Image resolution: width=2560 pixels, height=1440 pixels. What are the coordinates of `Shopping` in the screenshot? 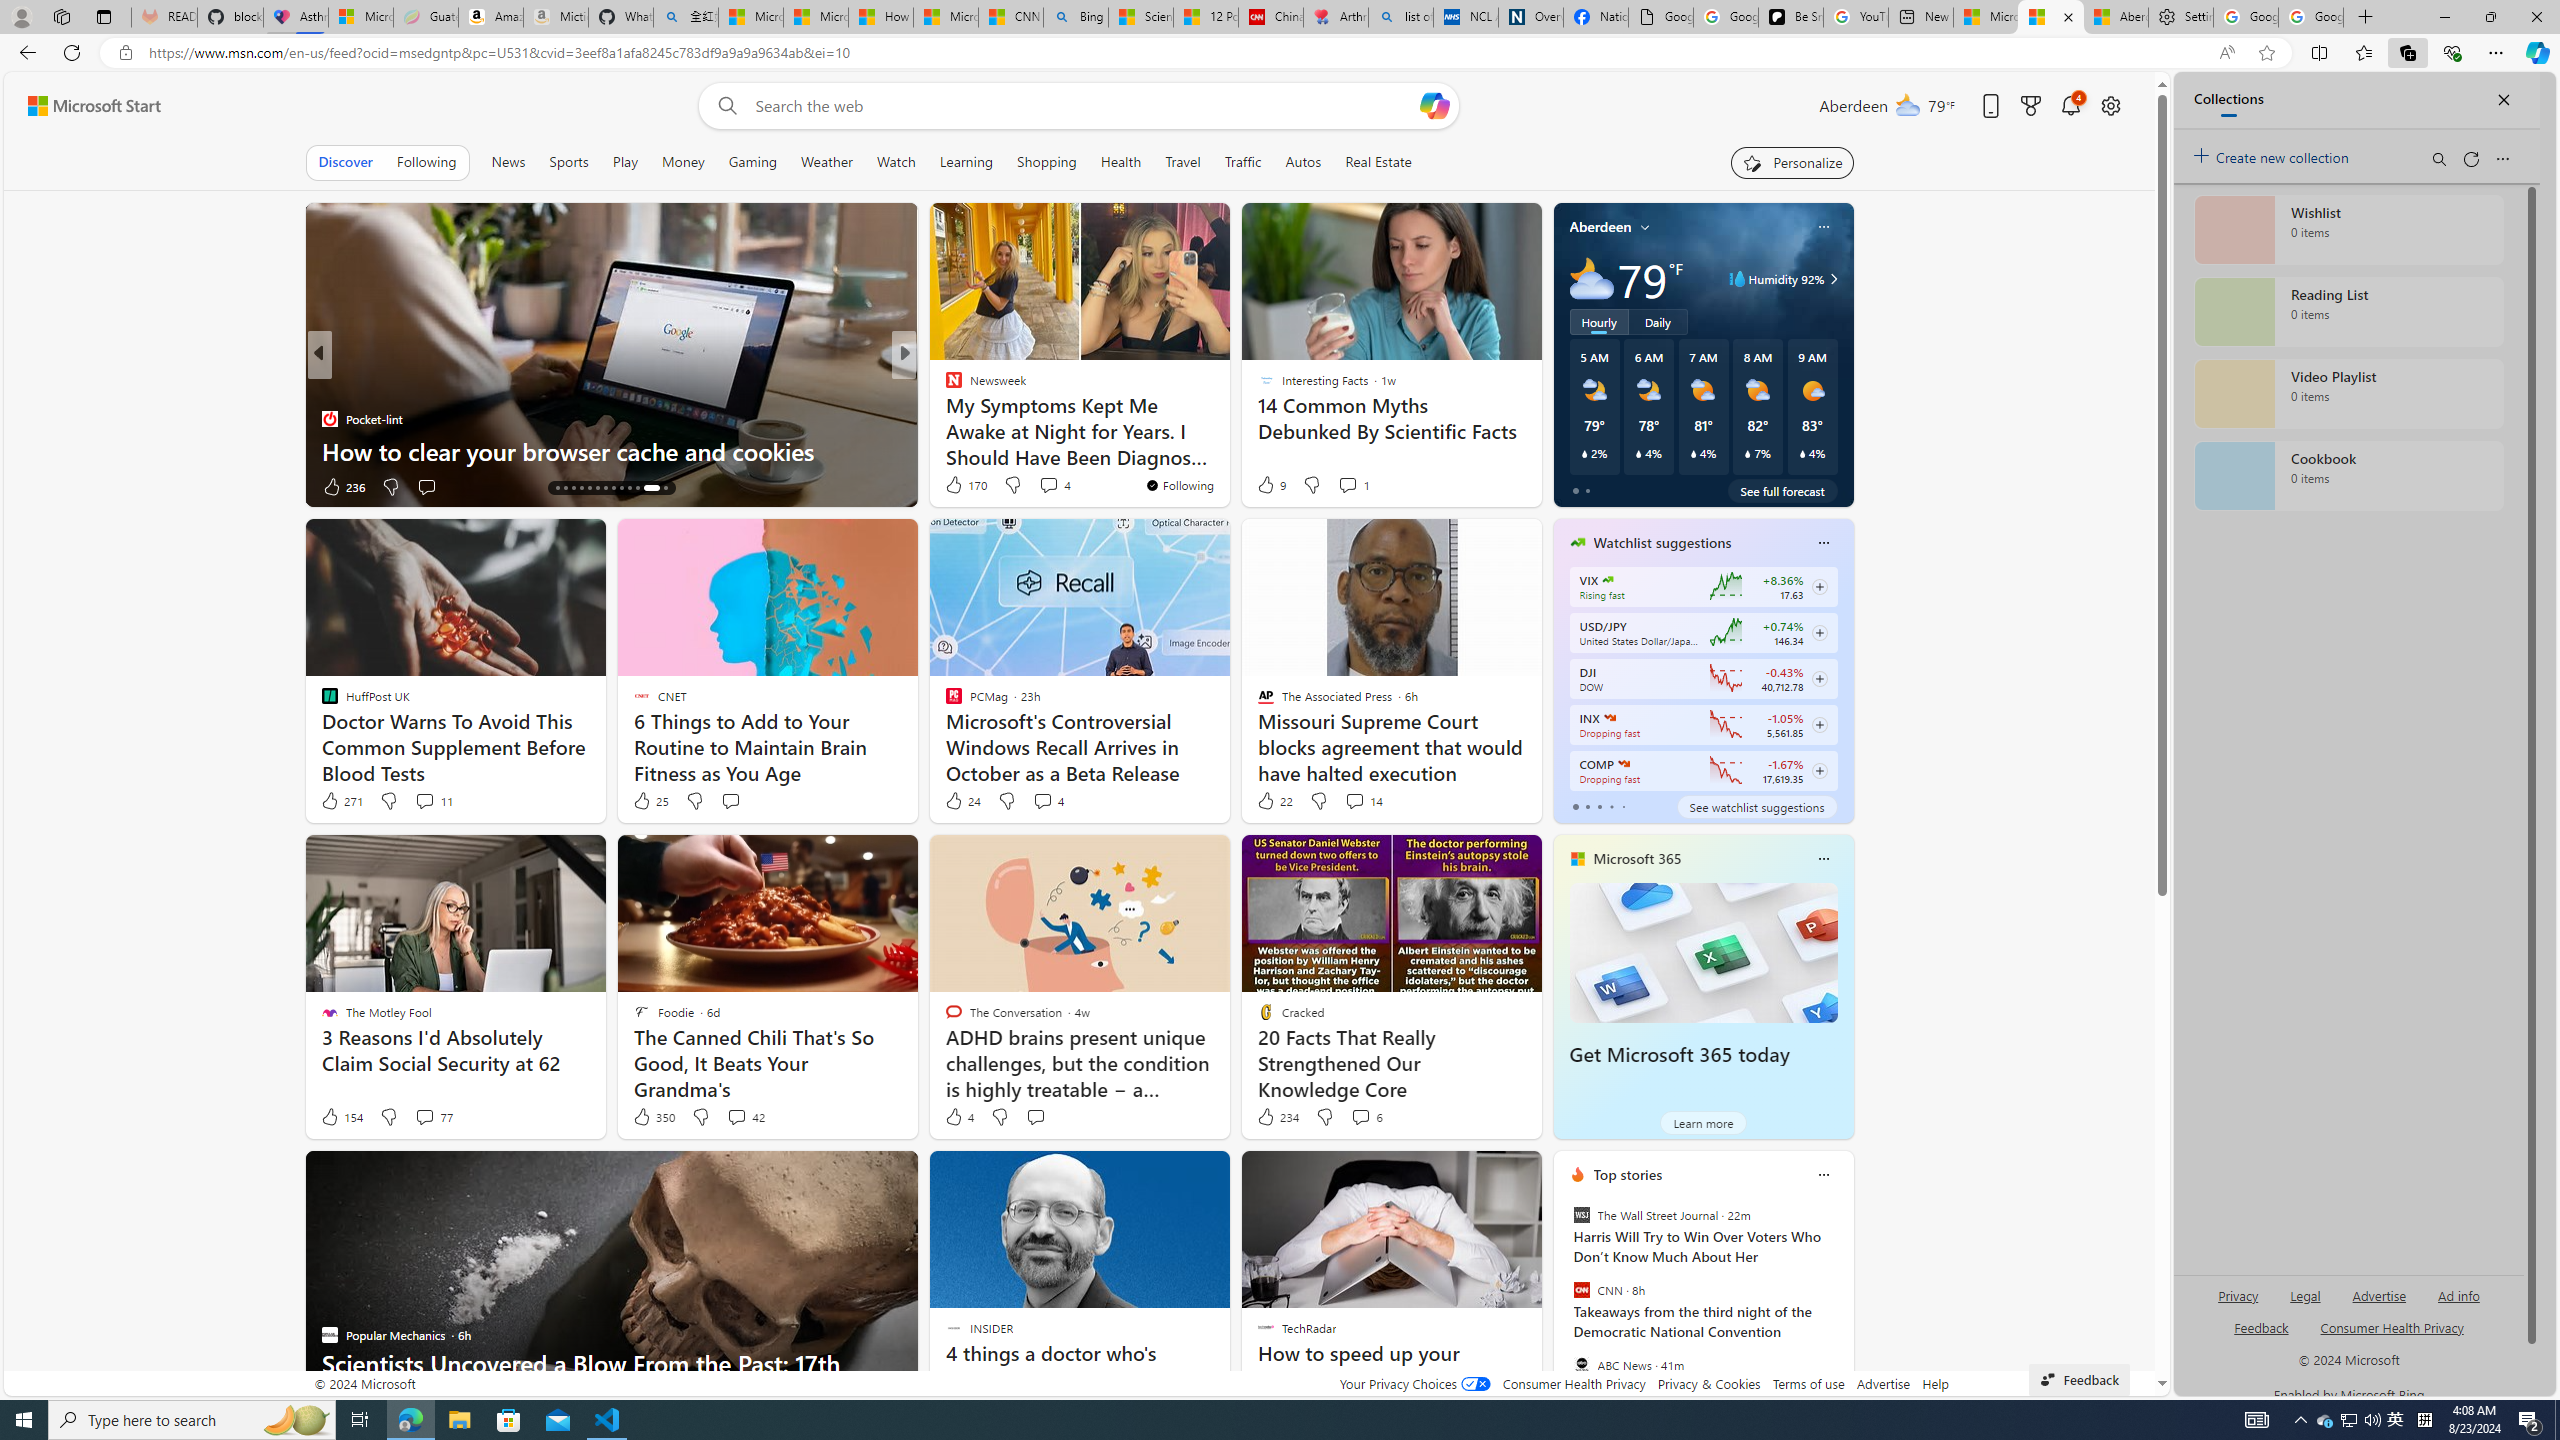 It's located at (1045, 162).